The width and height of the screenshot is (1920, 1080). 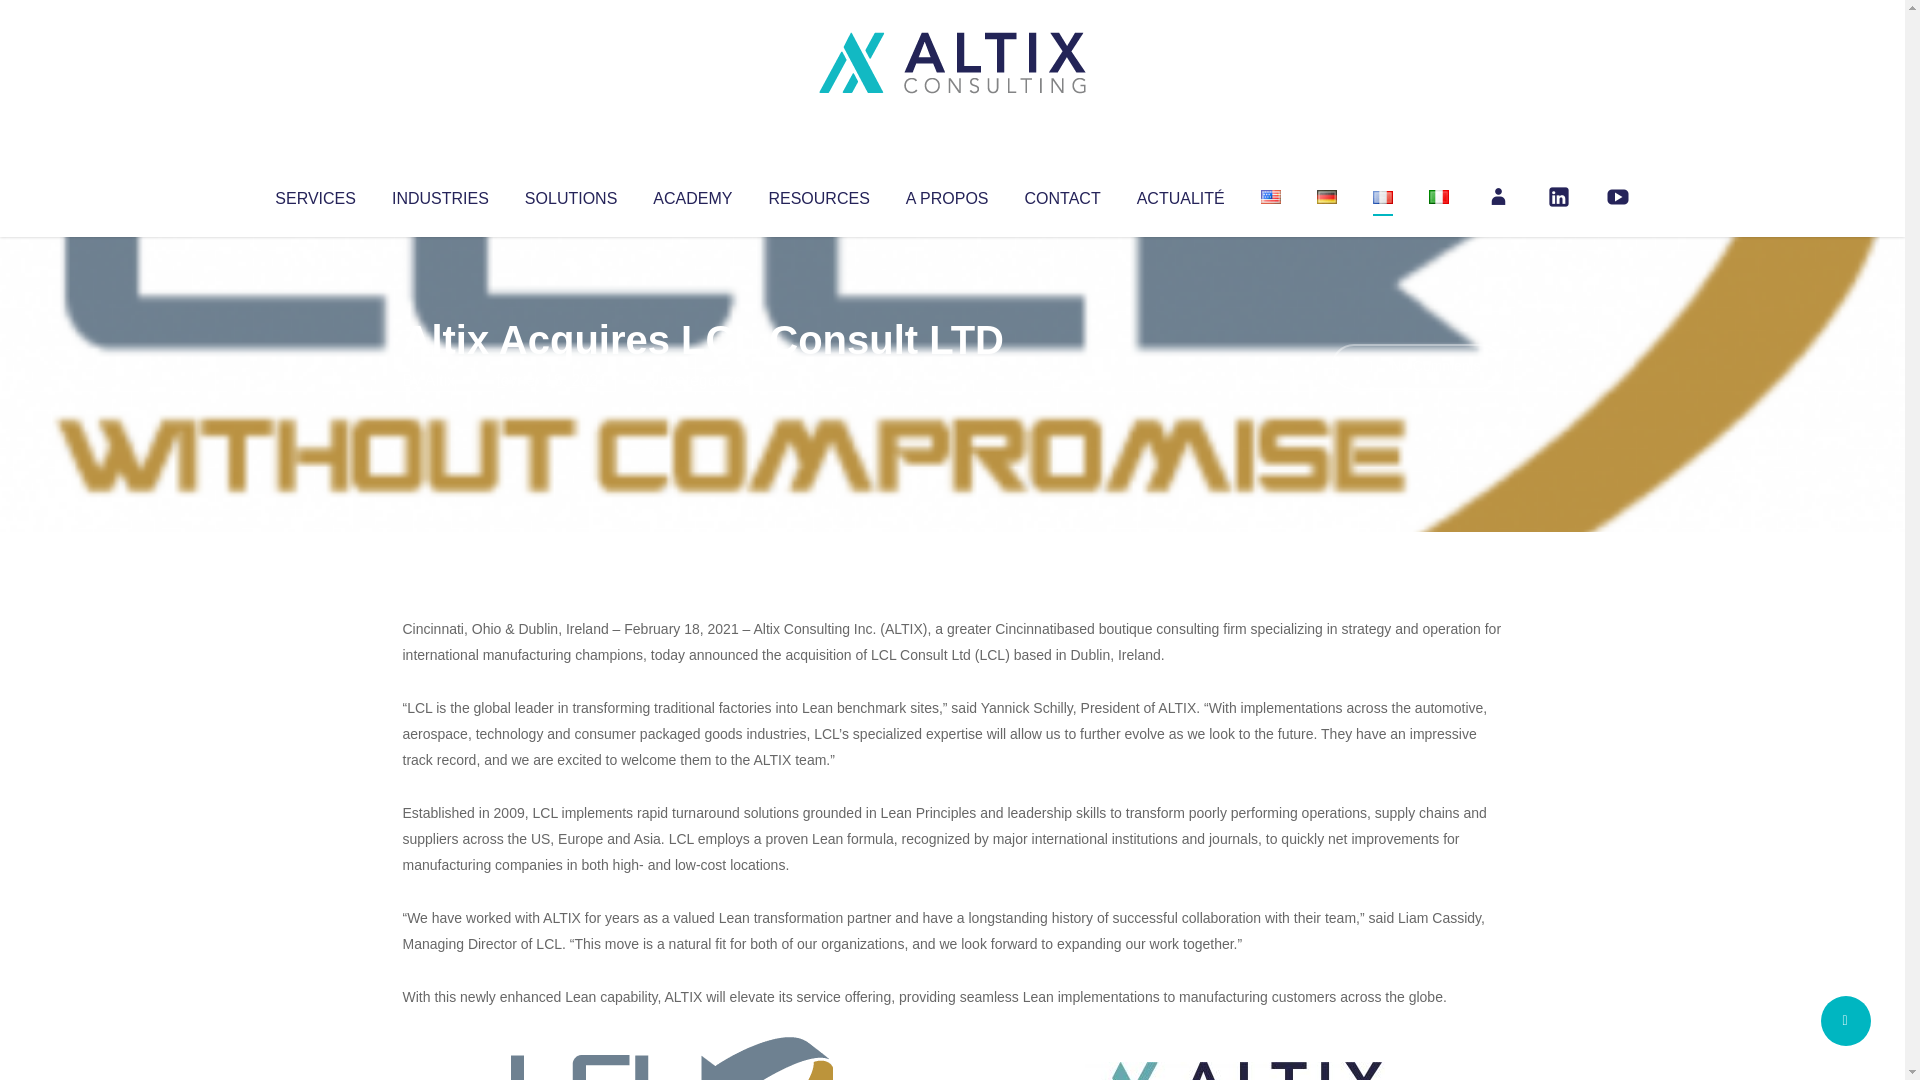 I want to click on Uncategorized, so click(x=699, y=380).